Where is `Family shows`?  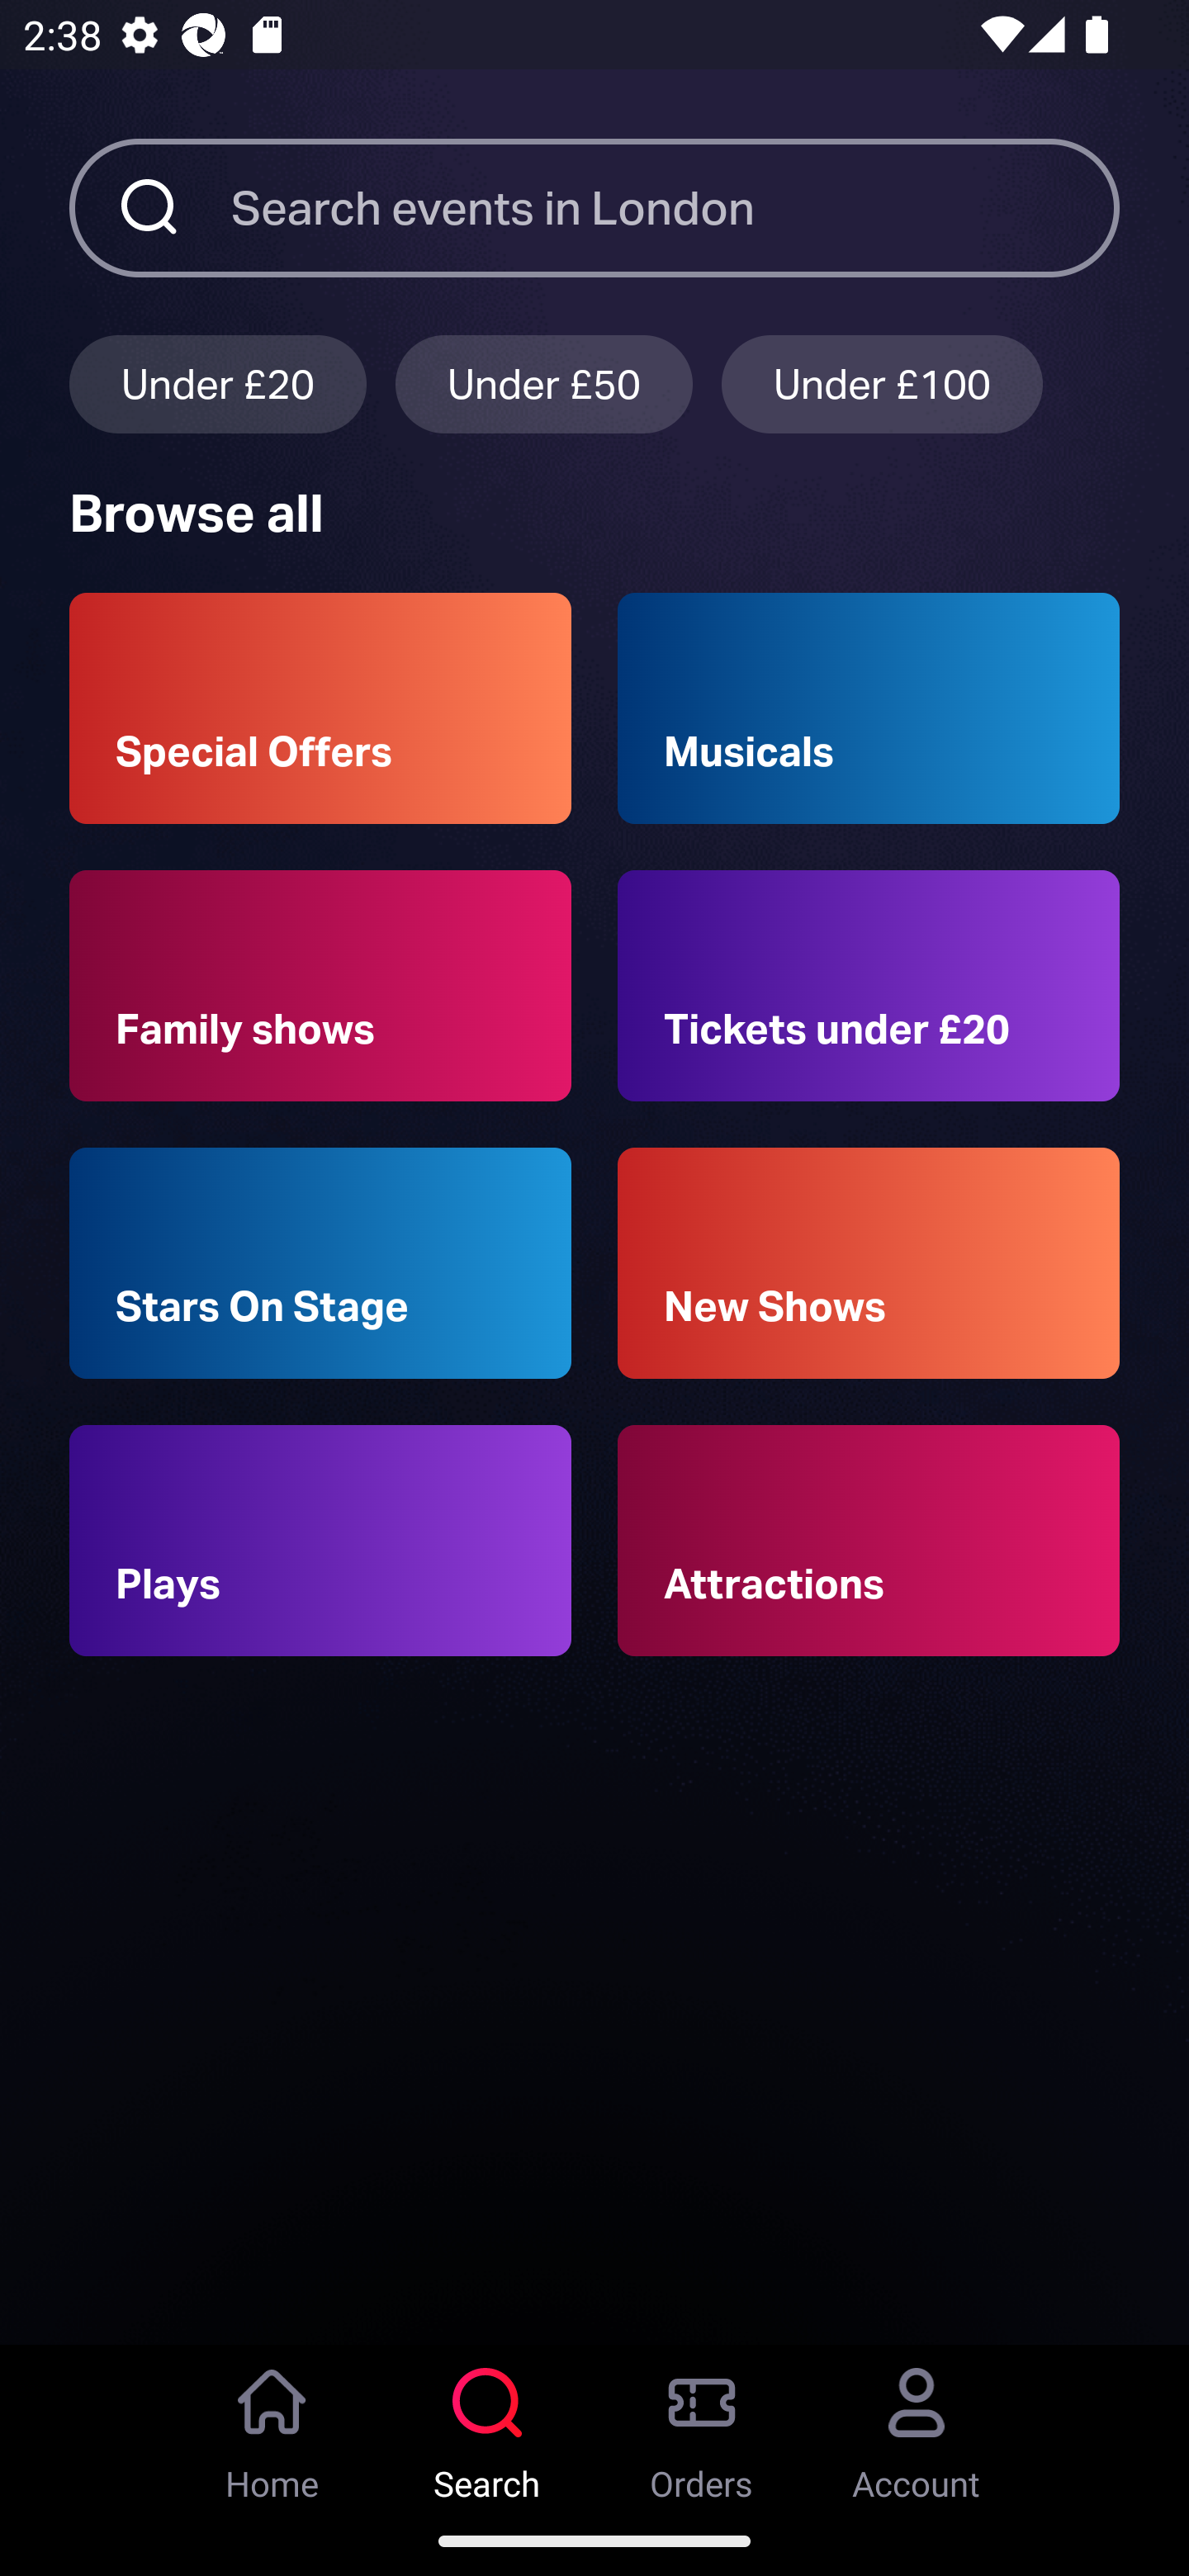 Family shows is located at coordinates (320, 986).